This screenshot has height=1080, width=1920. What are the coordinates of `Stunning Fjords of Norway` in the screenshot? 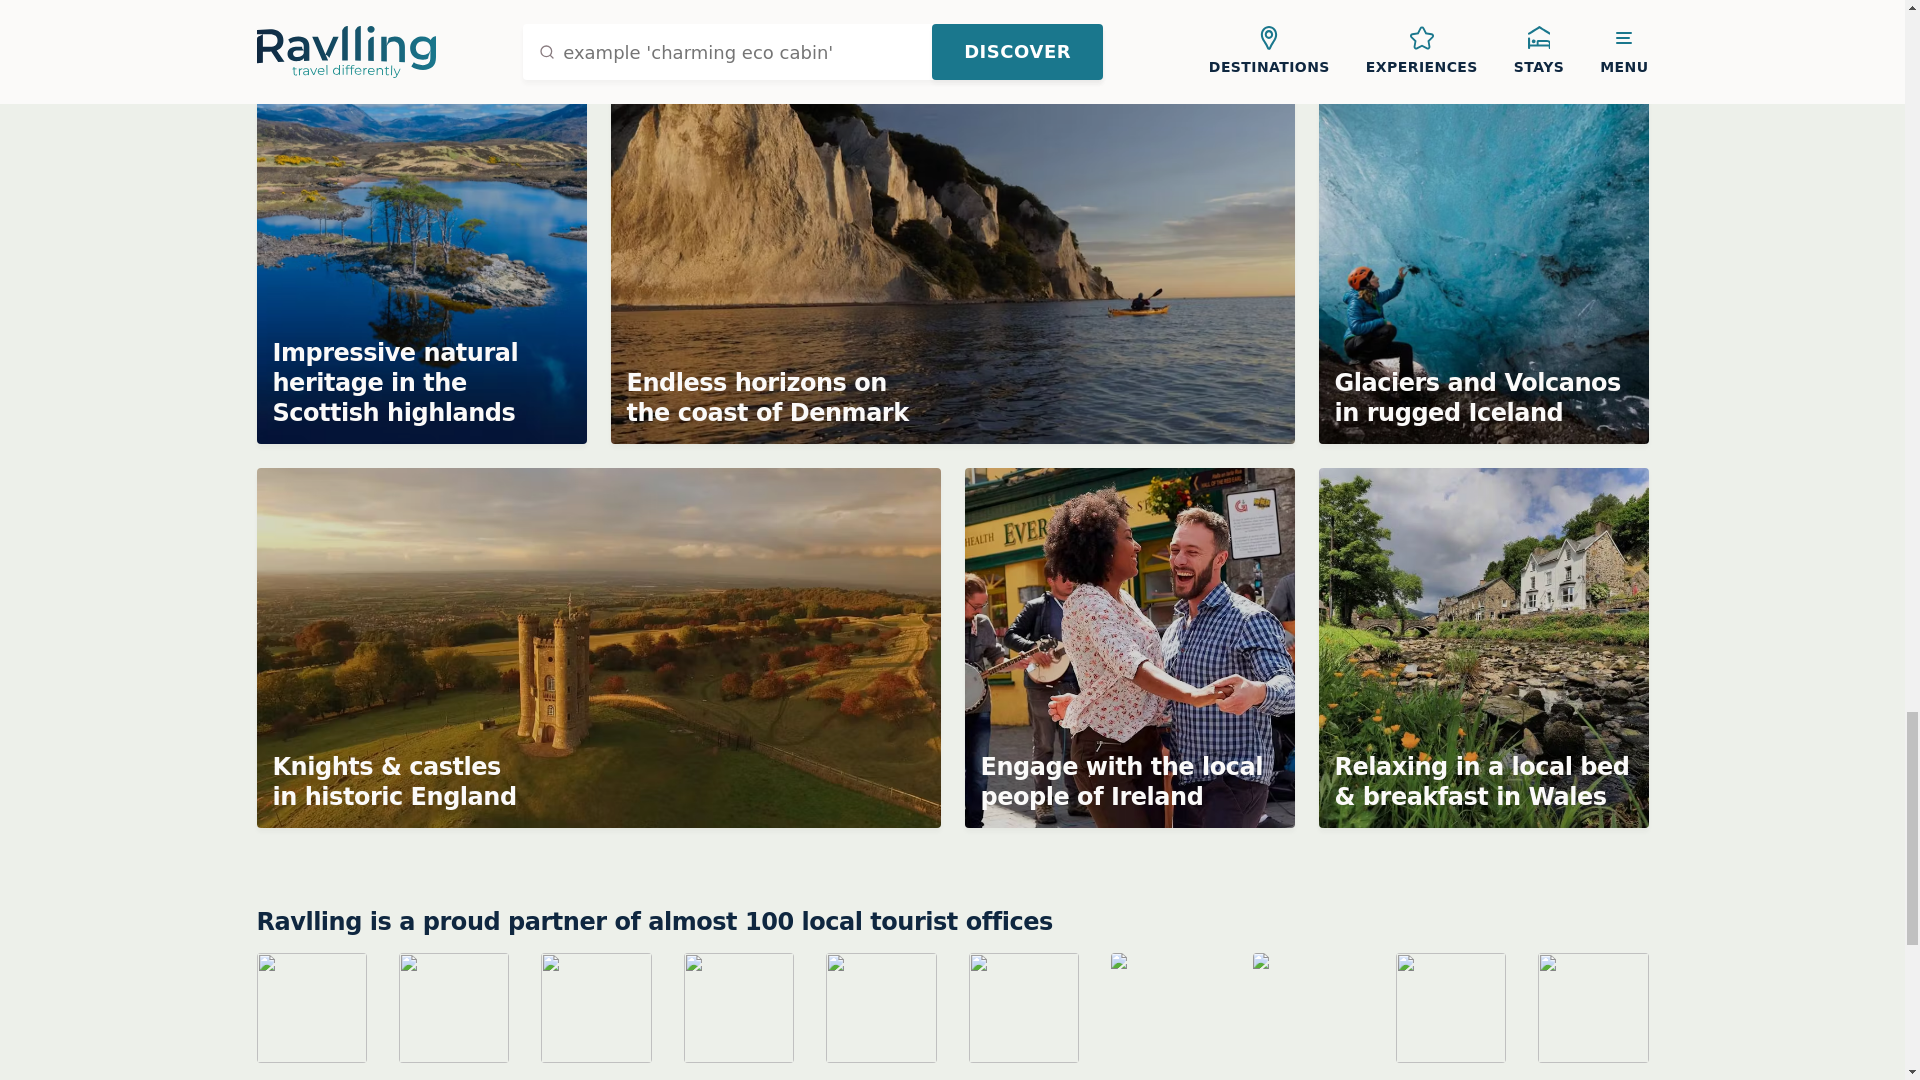 It's located at (1305, 30).